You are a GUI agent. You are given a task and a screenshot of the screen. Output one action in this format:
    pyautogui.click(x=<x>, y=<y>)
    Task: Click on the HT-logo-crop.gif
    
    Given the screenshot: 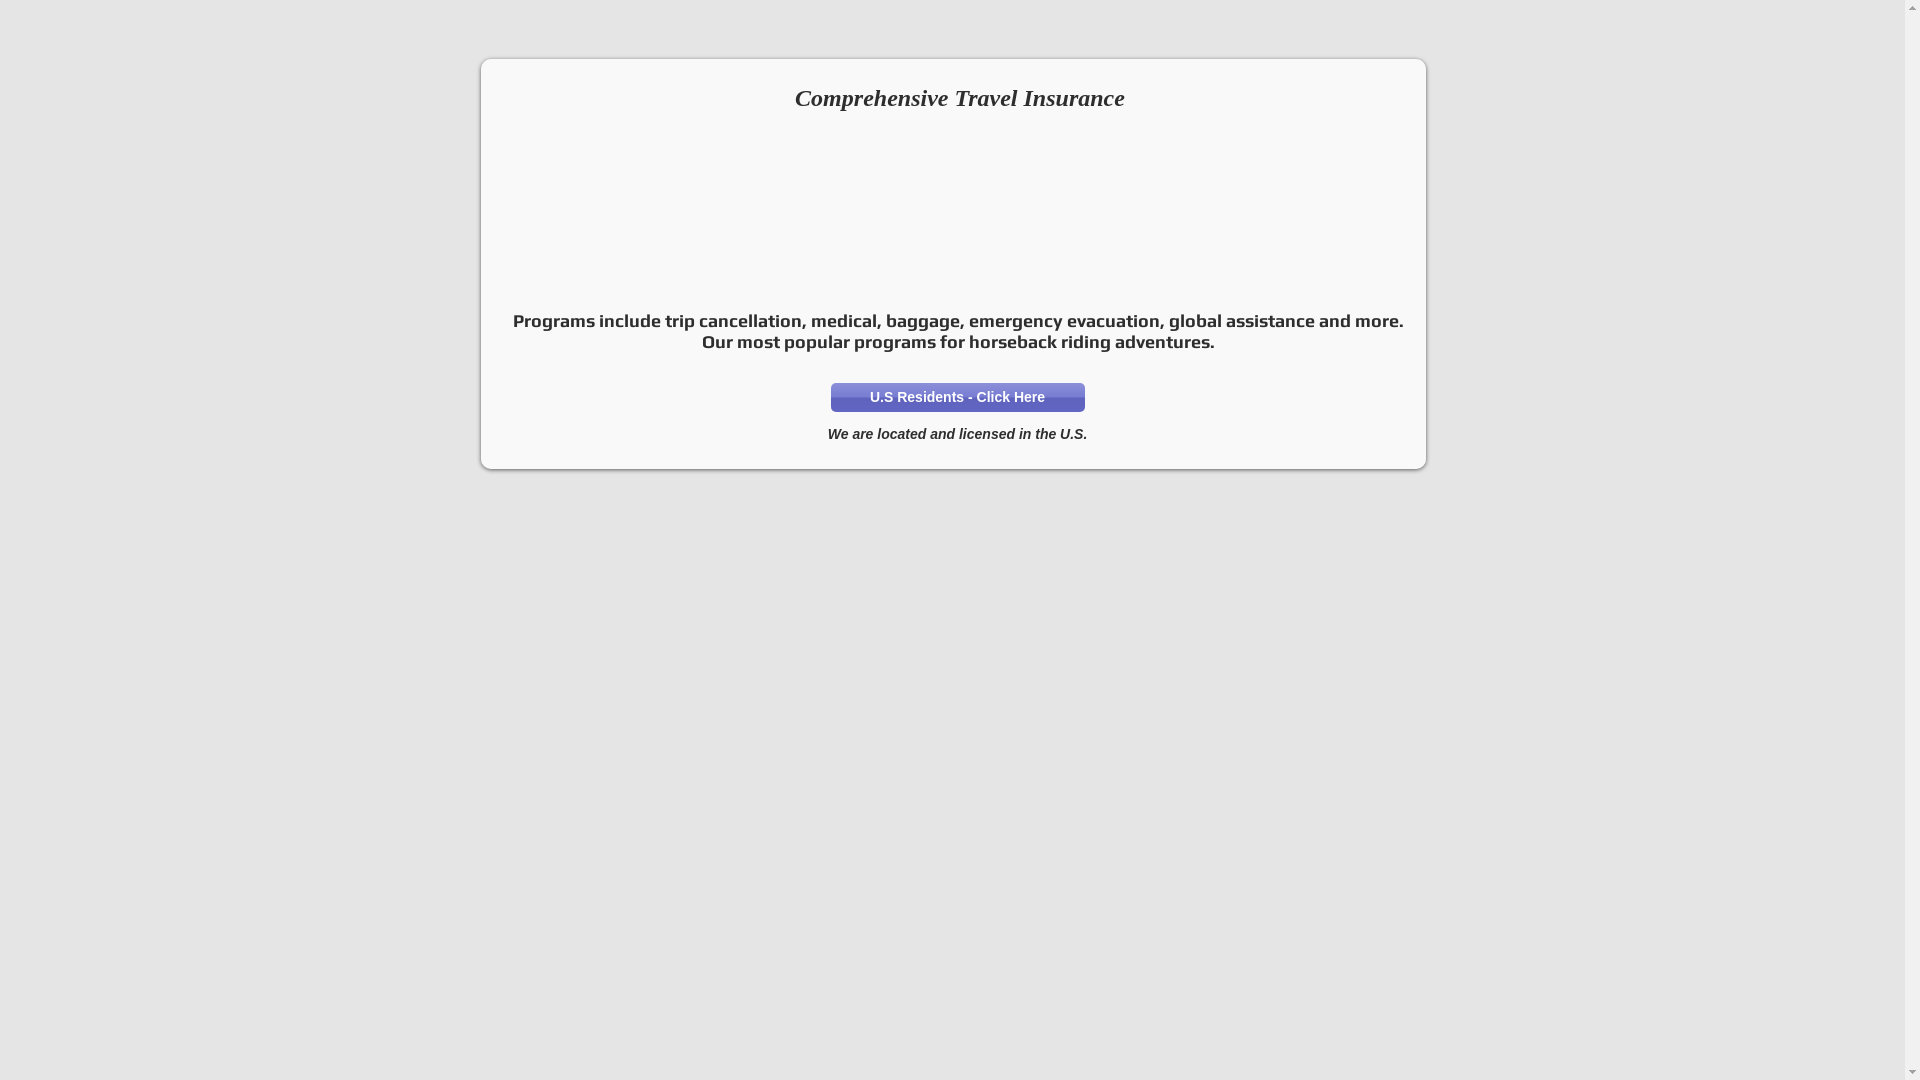 What is the action you would take?
    pyautogui.click(x=614, y=102)
    